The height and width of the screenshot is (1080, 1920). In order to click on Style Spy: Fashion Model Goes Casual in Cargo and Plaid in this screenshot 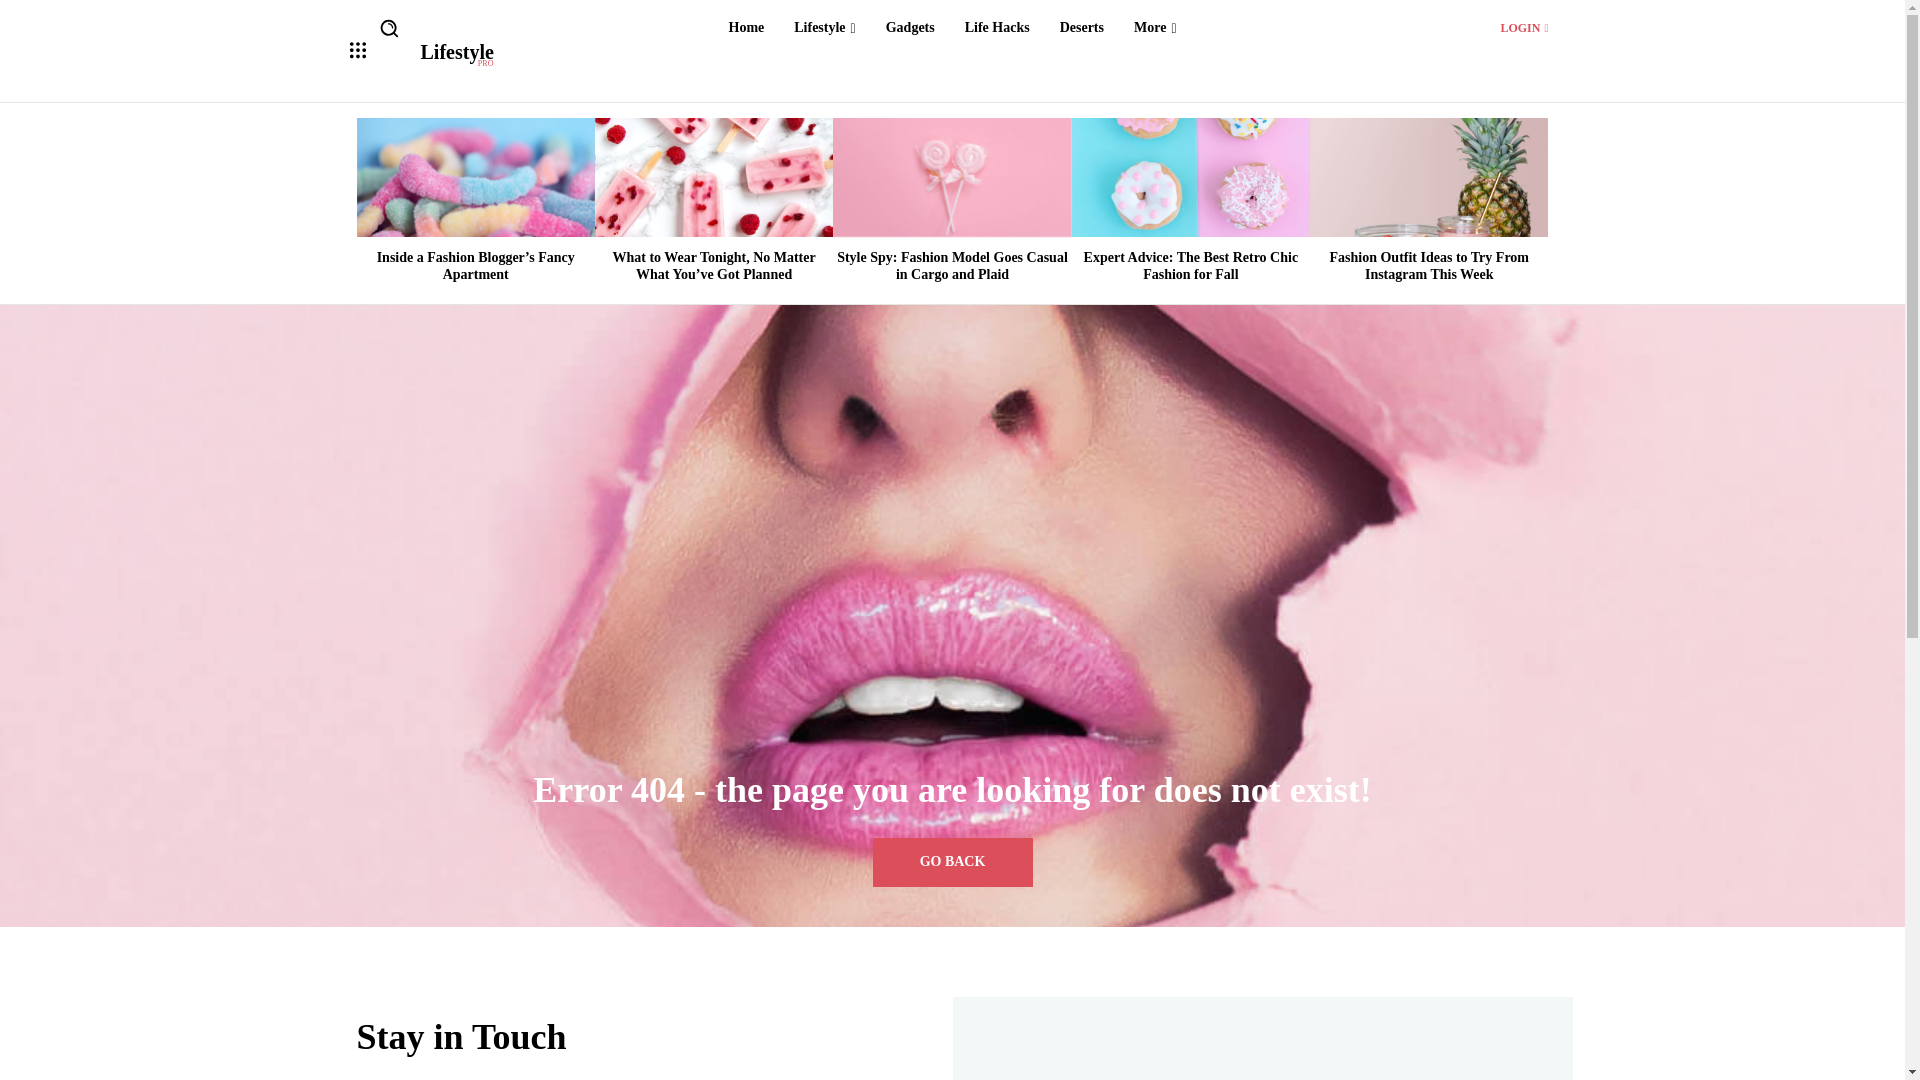, I will do `click(1082, 28)`.